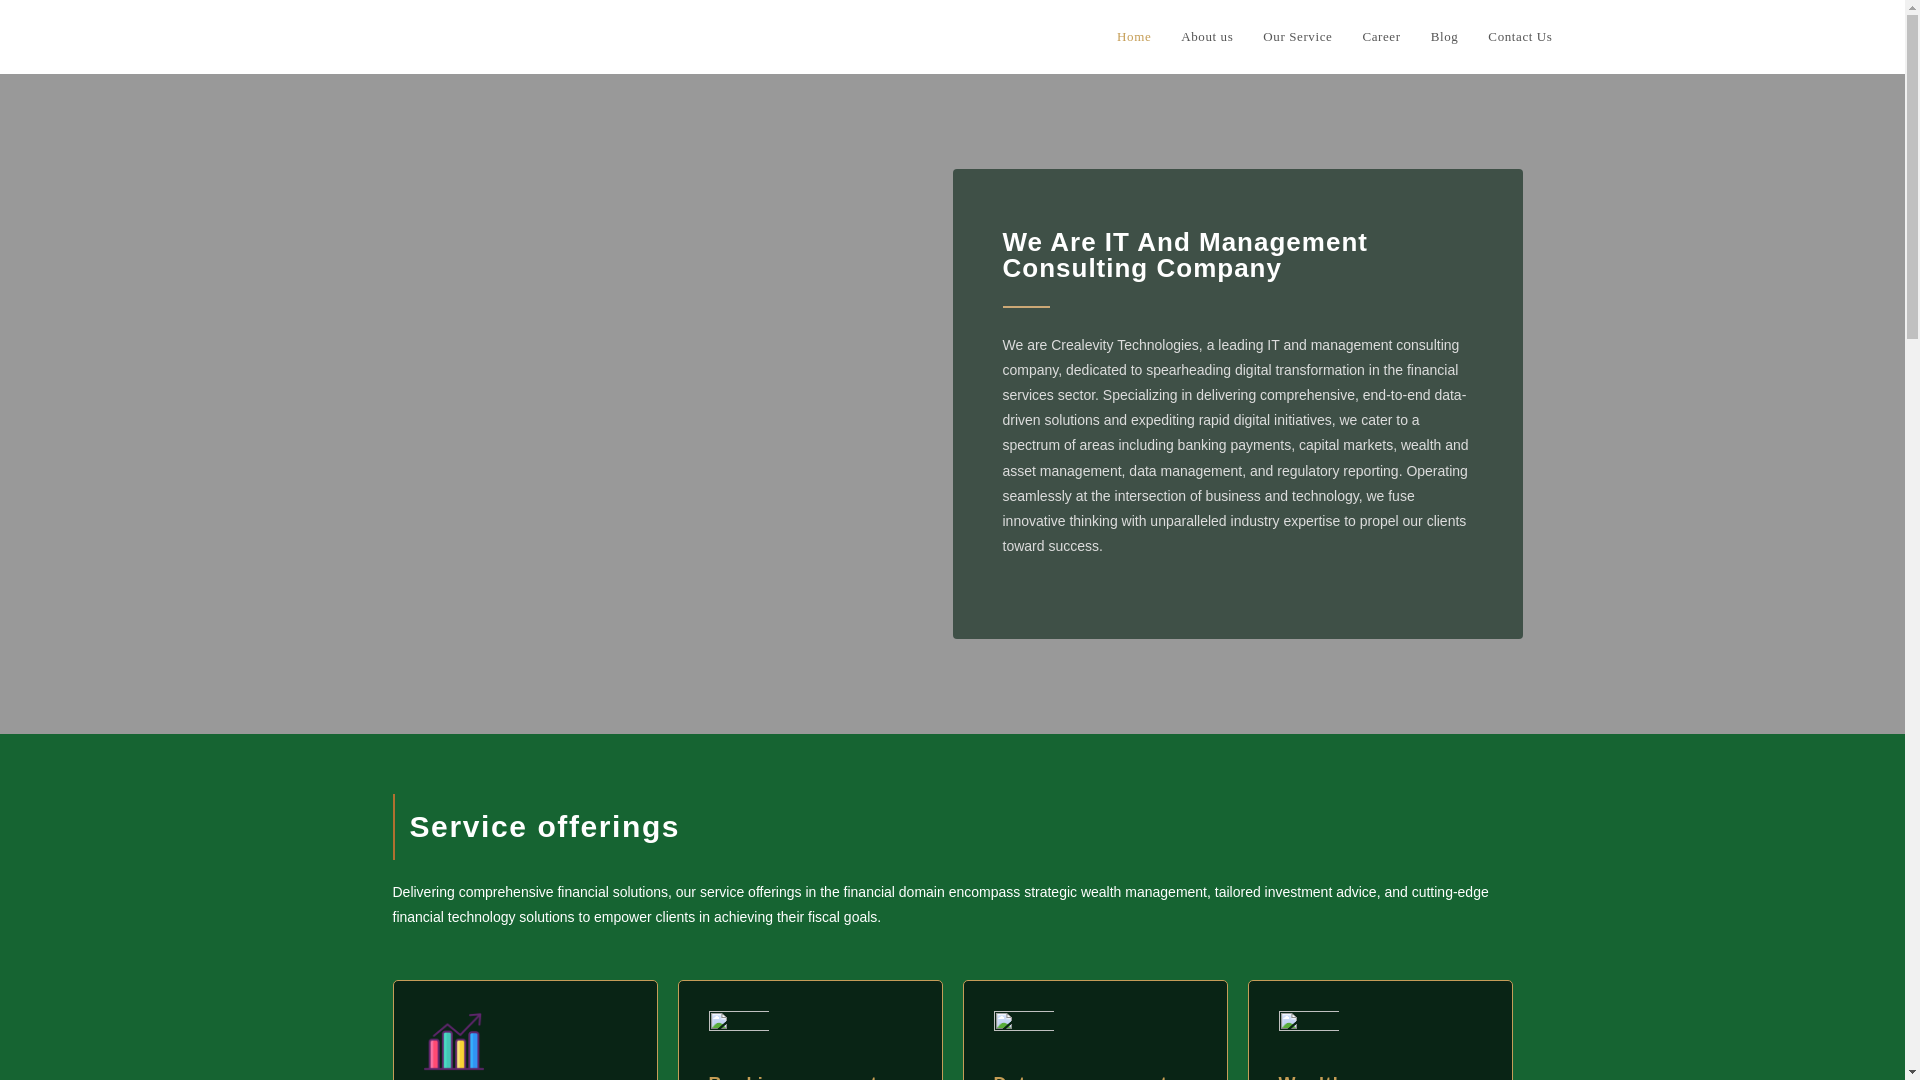  Describe the element at coordinates (1519, 37) in the screenshot. I see `Contact Us` at that location.